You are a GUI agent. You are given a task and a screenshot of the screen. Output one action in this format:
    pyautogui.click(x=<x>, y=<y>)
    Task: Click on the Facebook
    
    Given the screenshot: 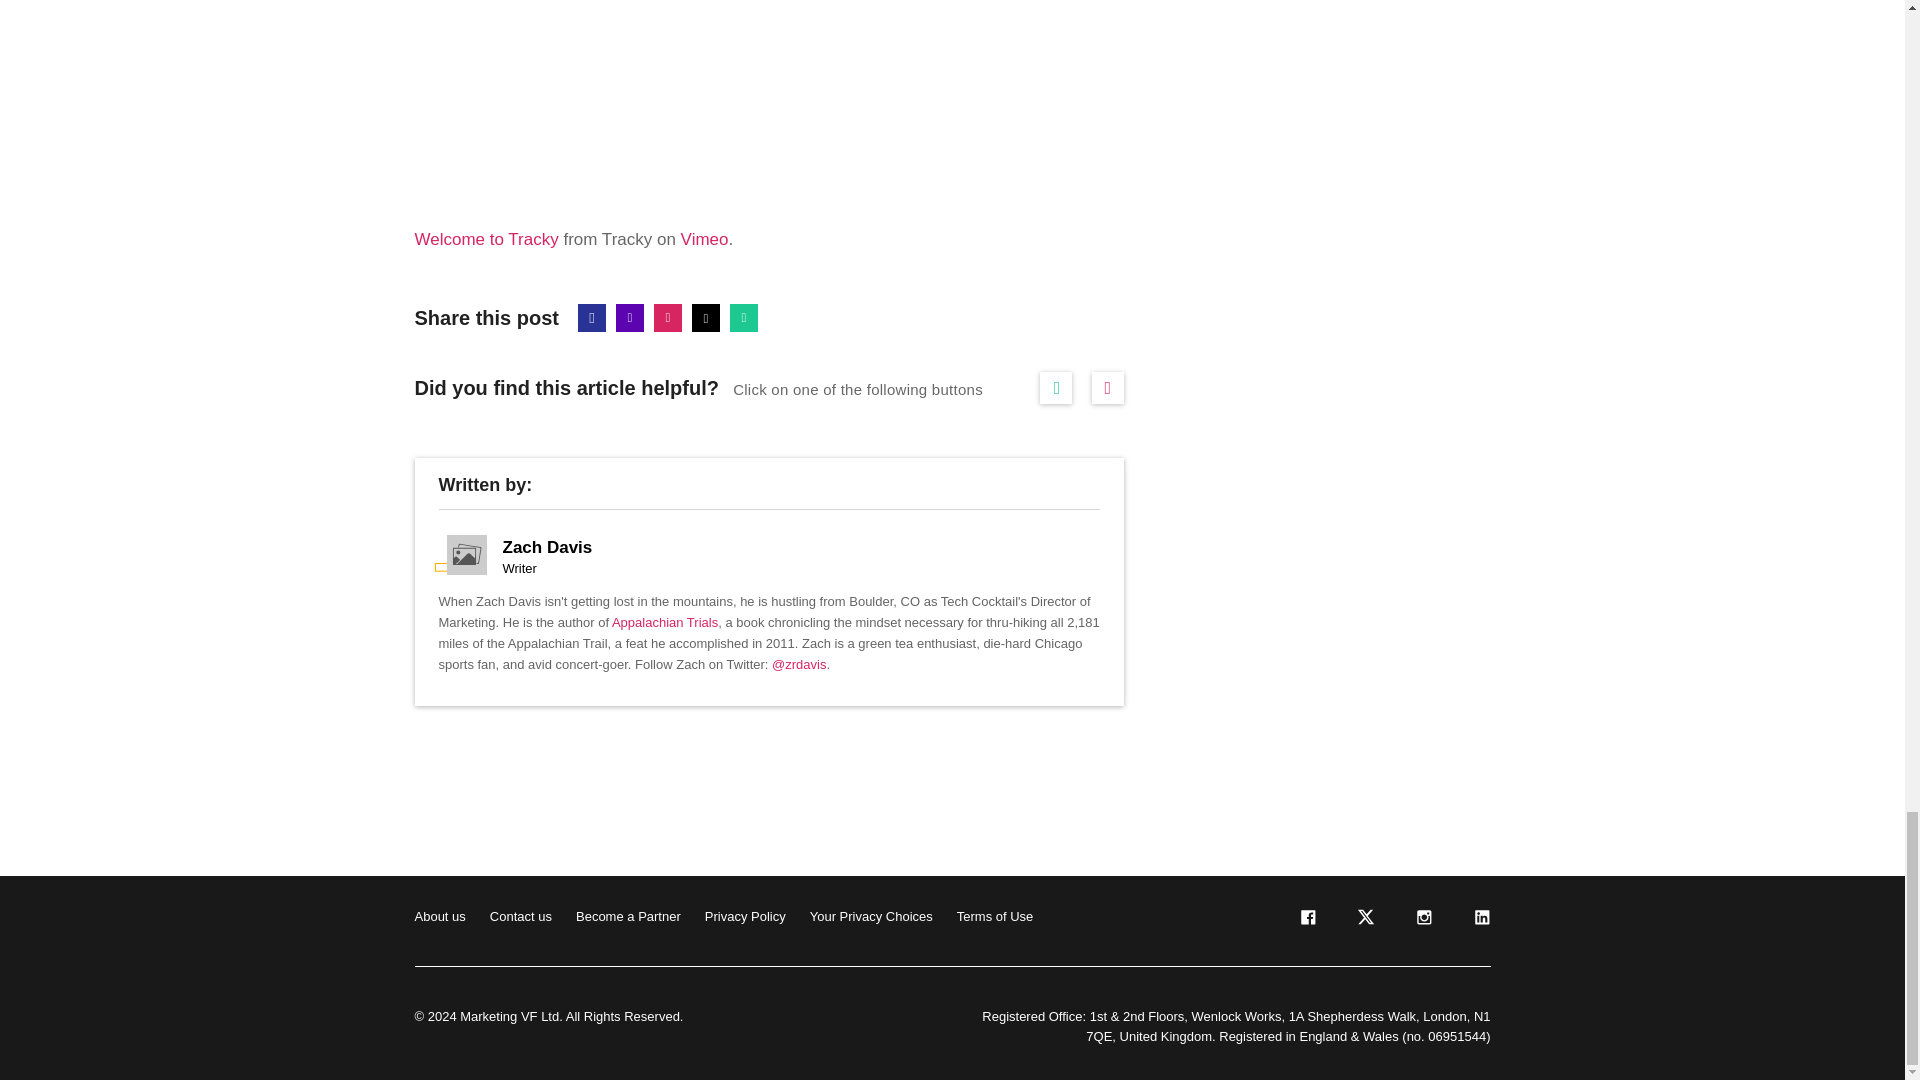 What is the action you would take?
    pyautogui.click(x=592, y=317)
    